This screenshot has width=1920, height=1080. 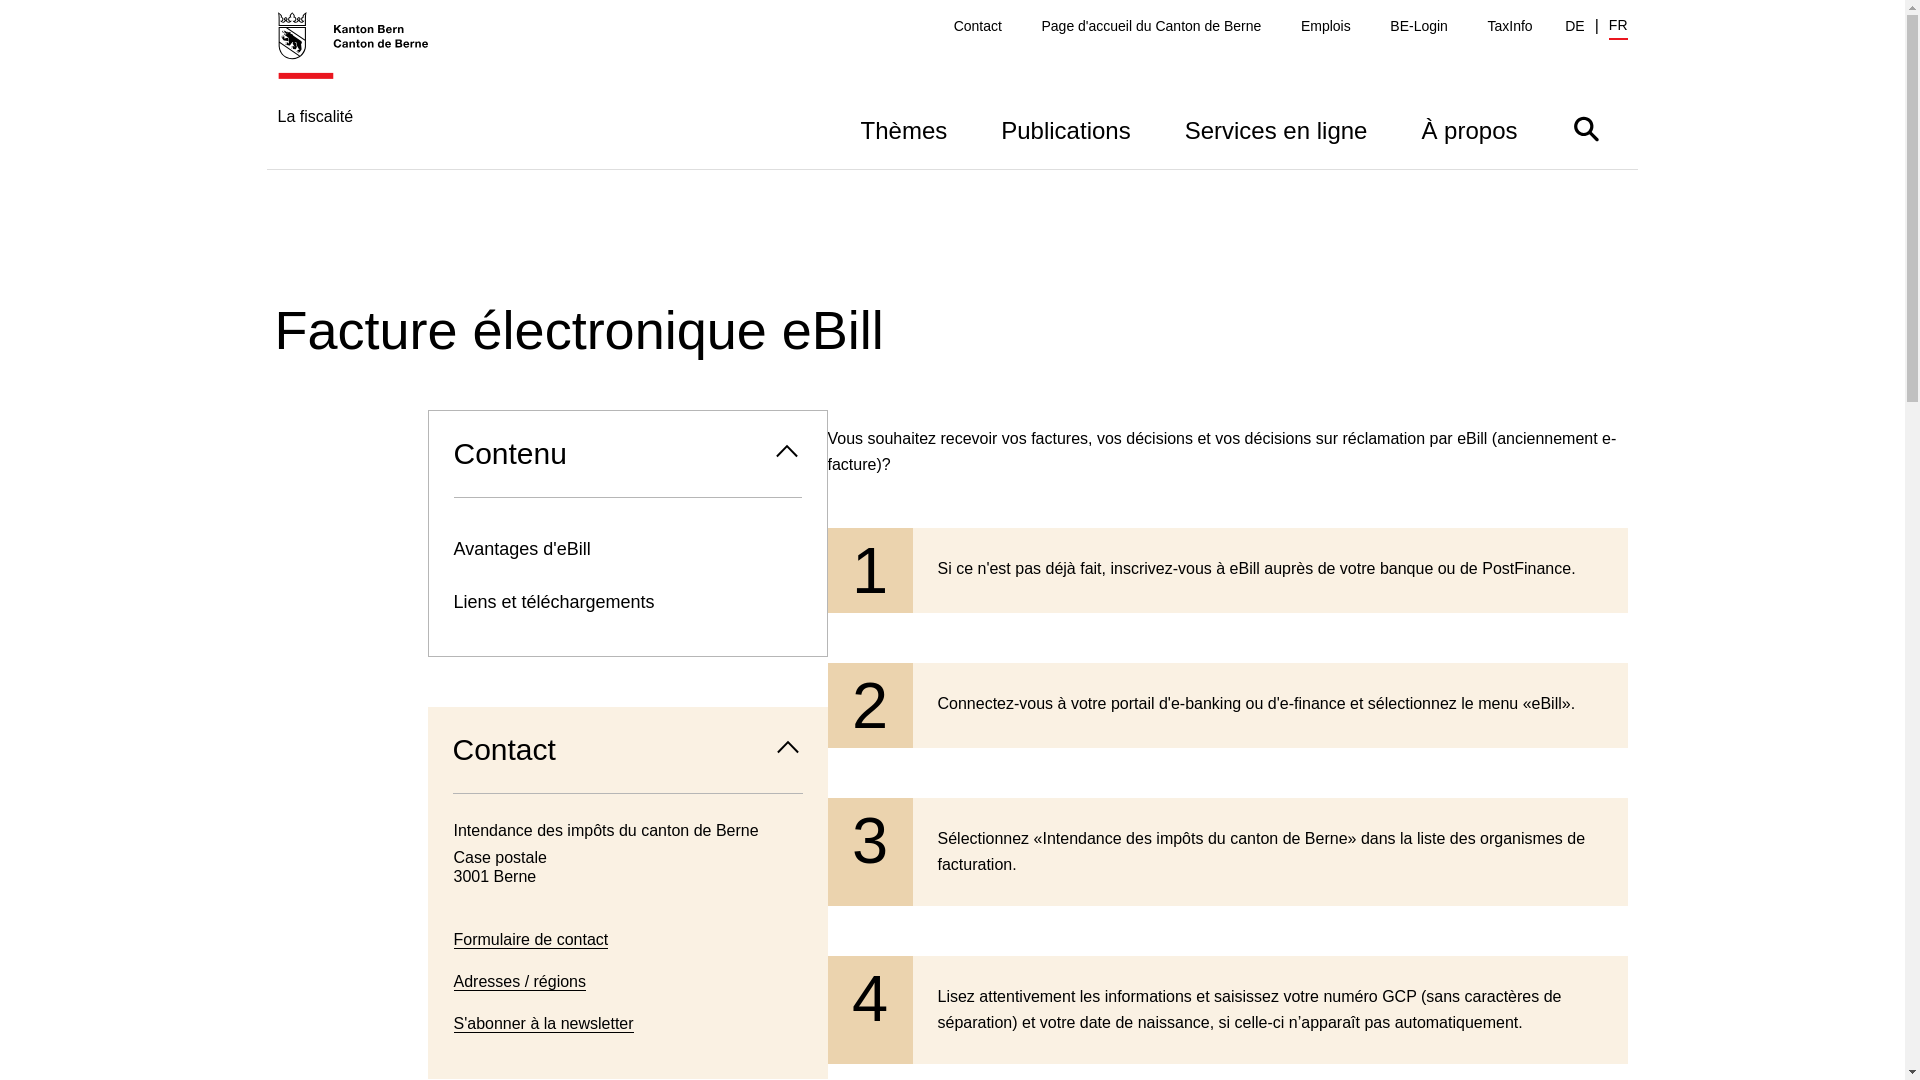 What do you see at coordinates (1510, 26) in the screenshot?
I see `TaxInfo` at bounding box center [1510, 26].